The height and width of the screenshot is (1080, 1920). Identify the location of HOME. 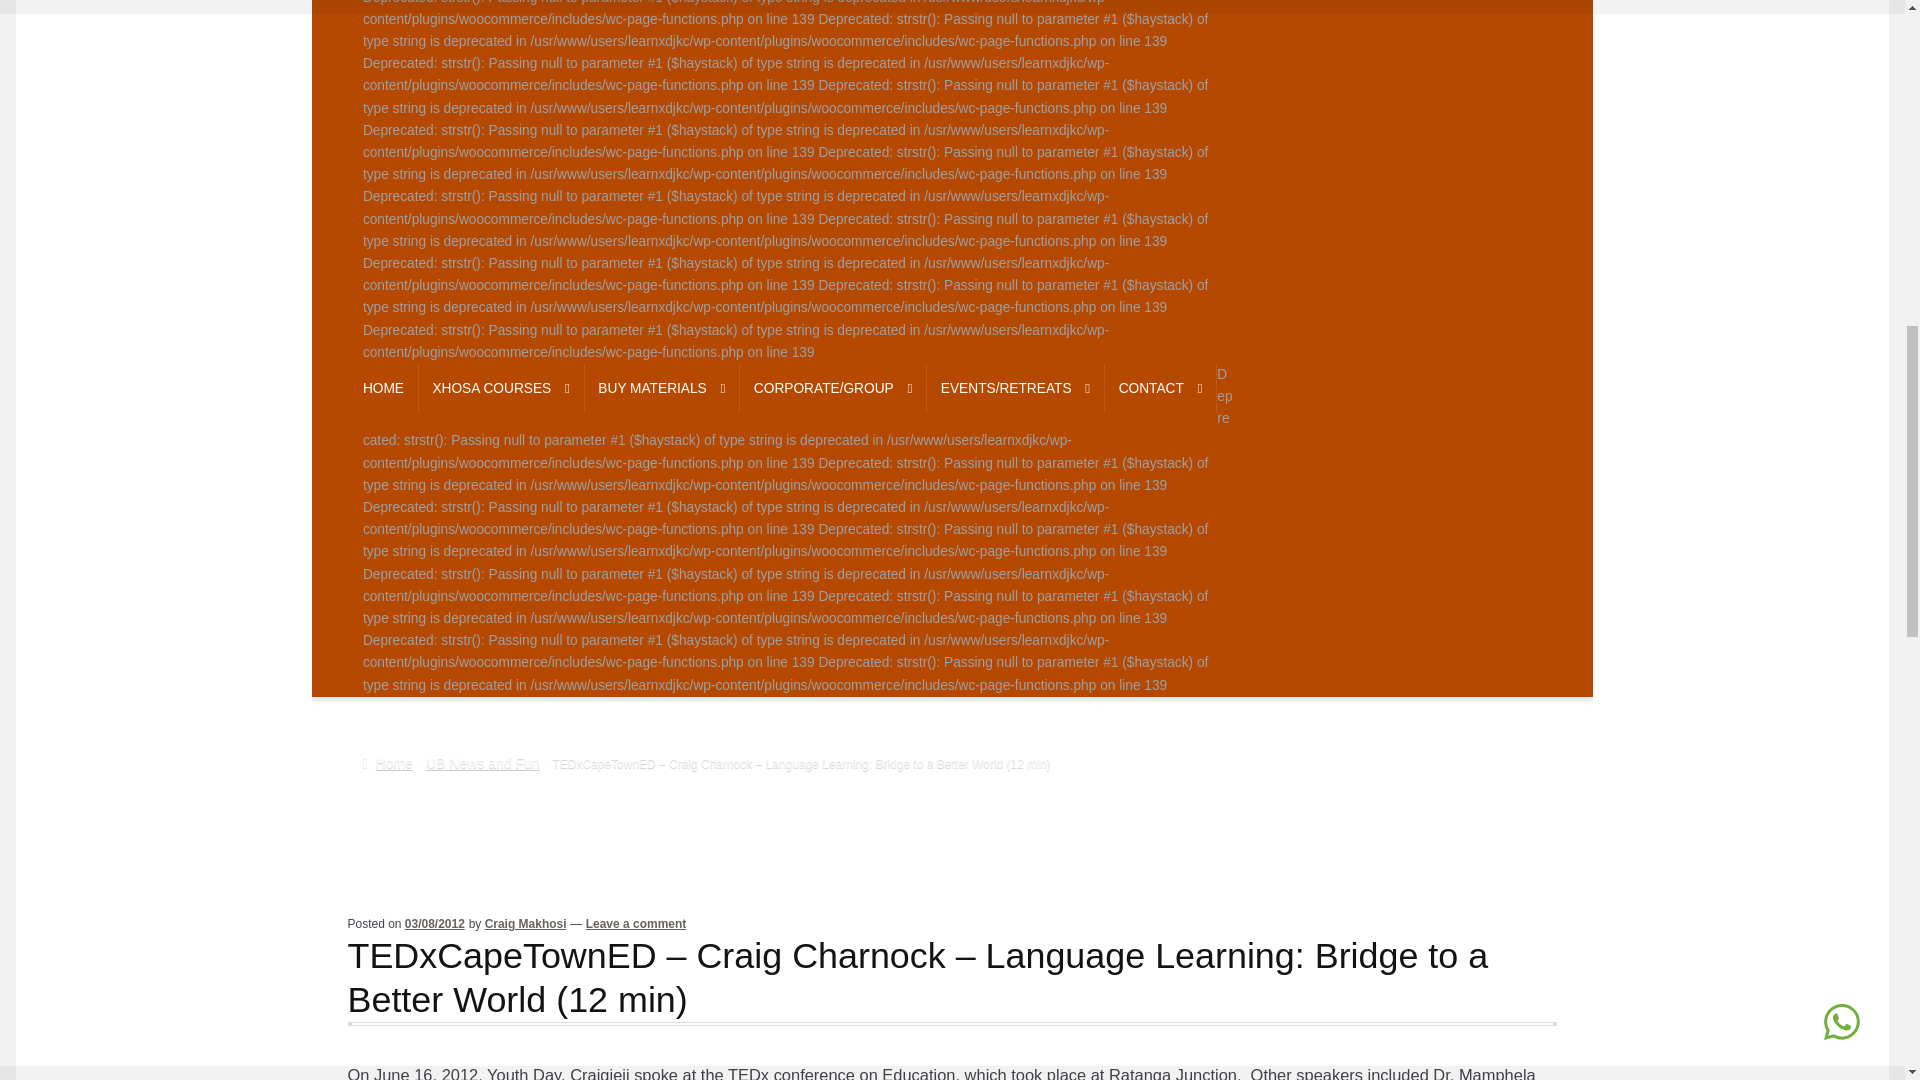
(384, 388).